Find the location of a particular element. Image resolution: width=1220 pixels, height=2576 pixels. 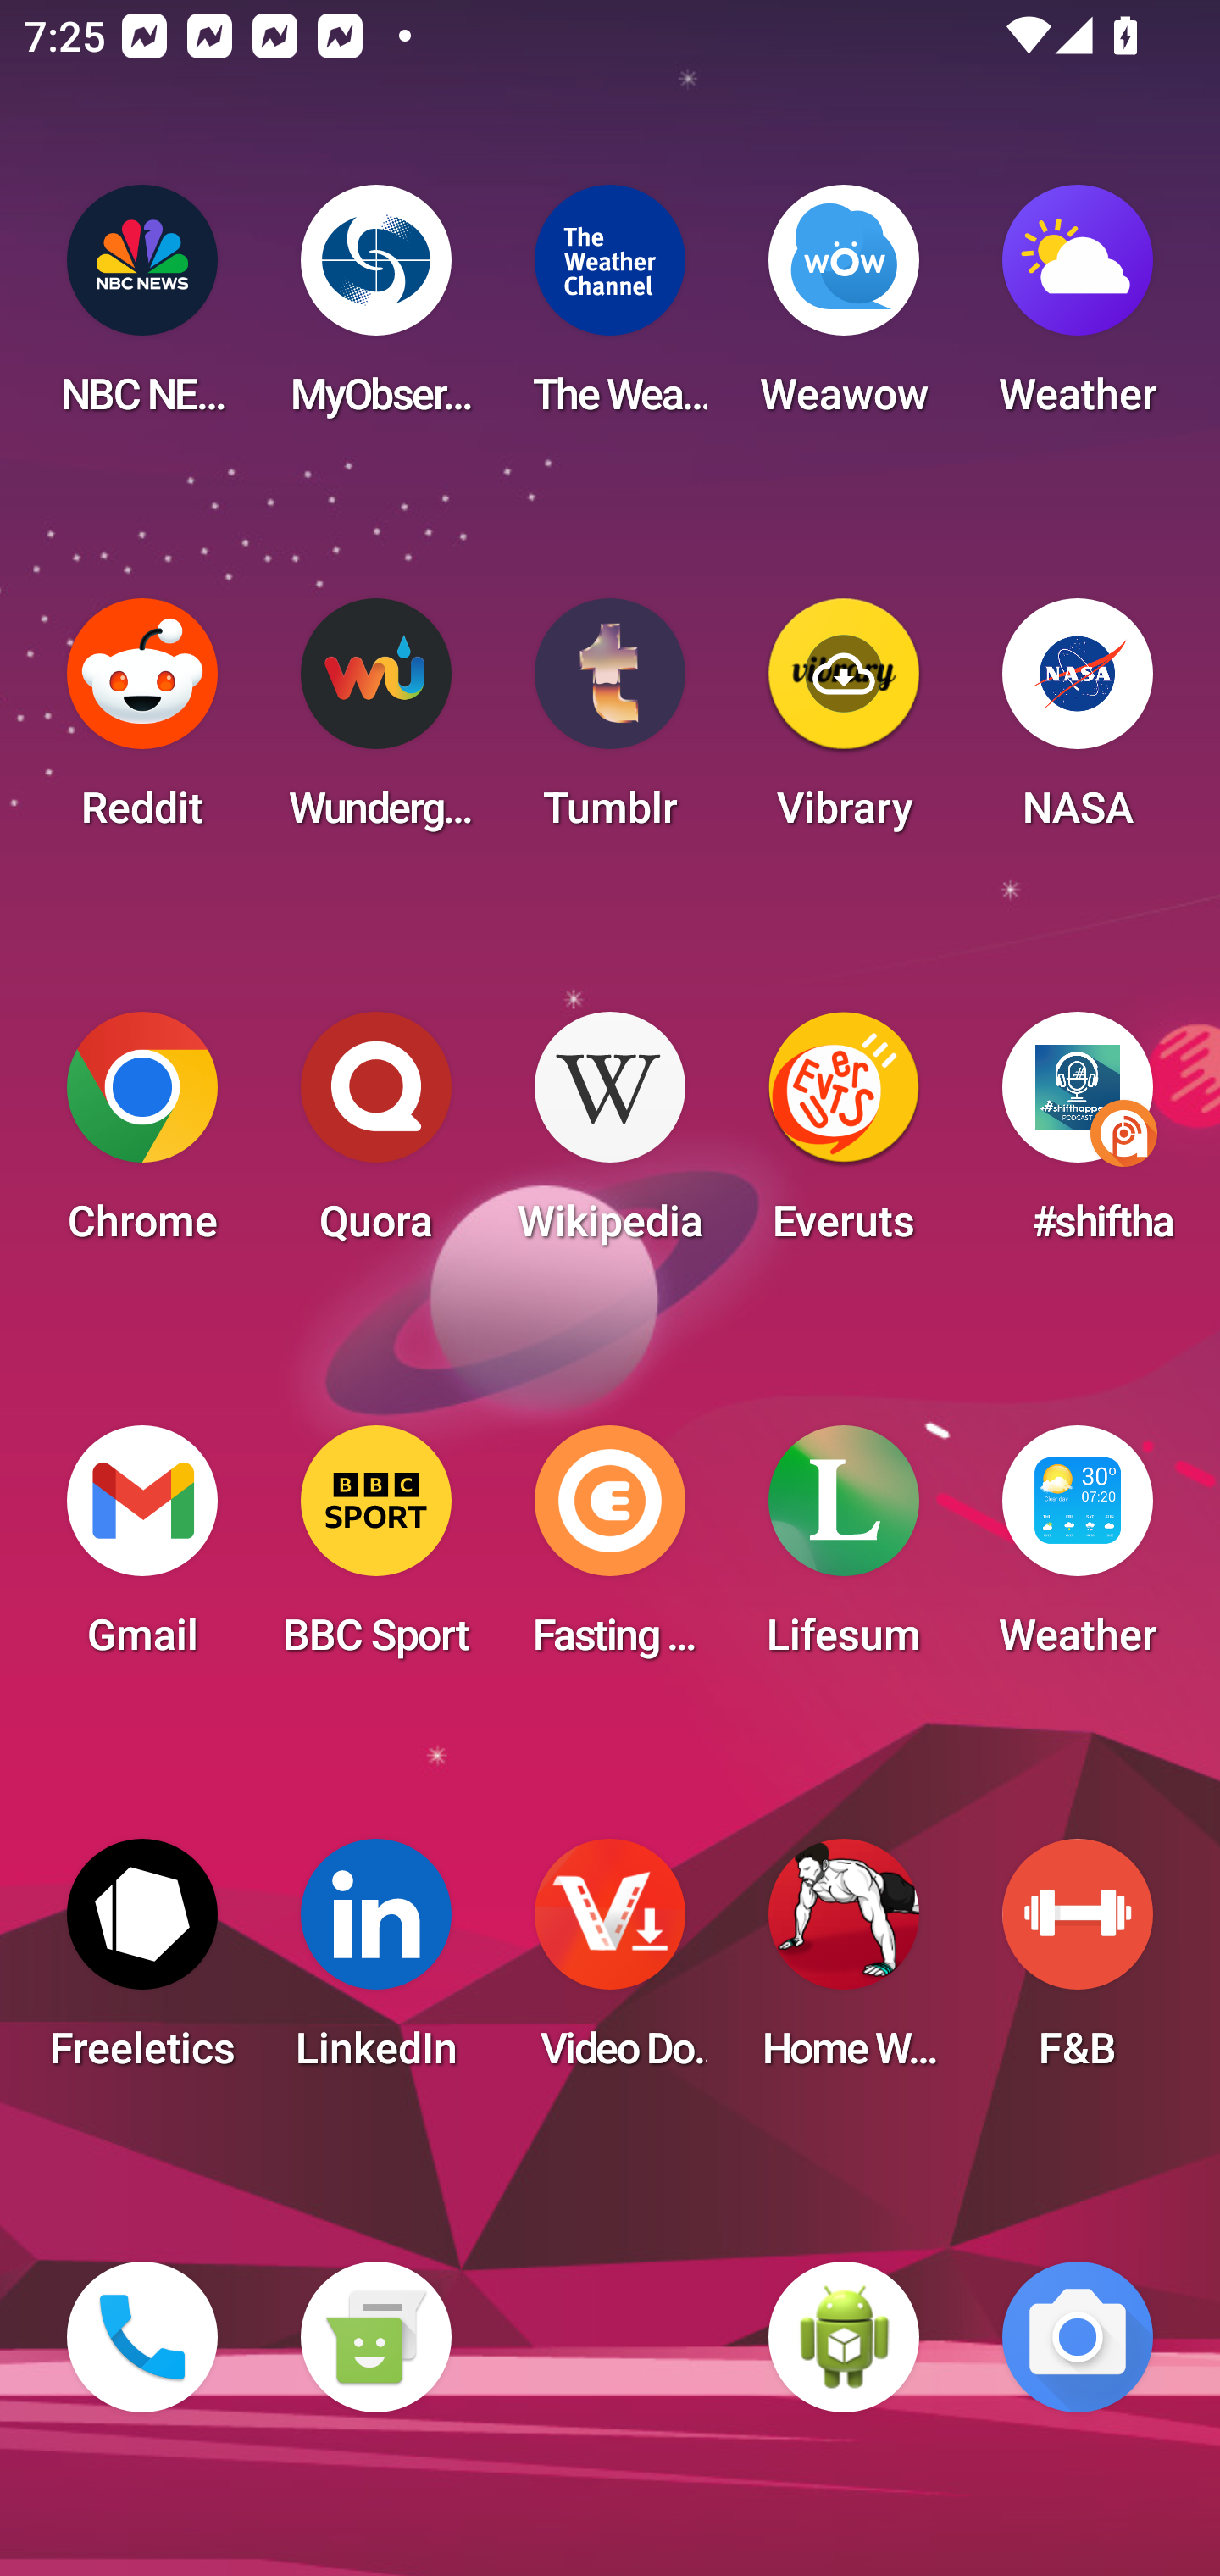

LinkedIn is located at coordinates (375, 1964).